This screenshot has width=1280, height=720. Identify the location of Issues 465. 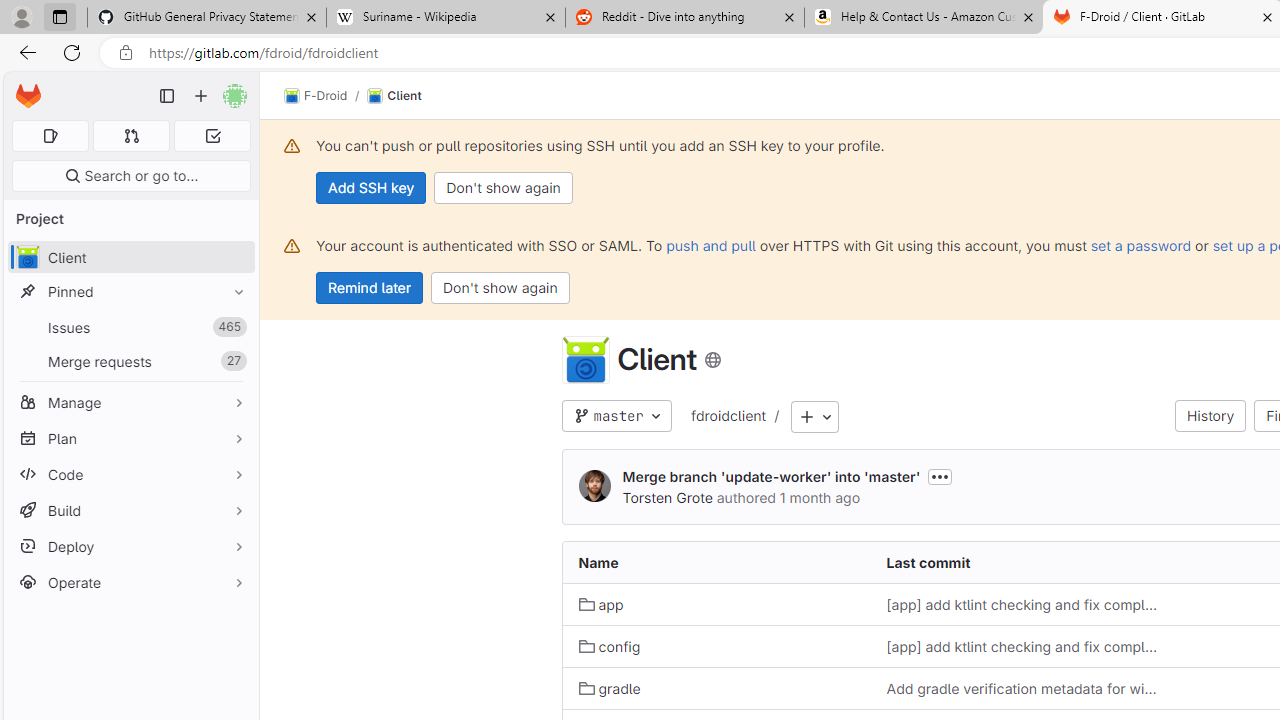
(130, 328).